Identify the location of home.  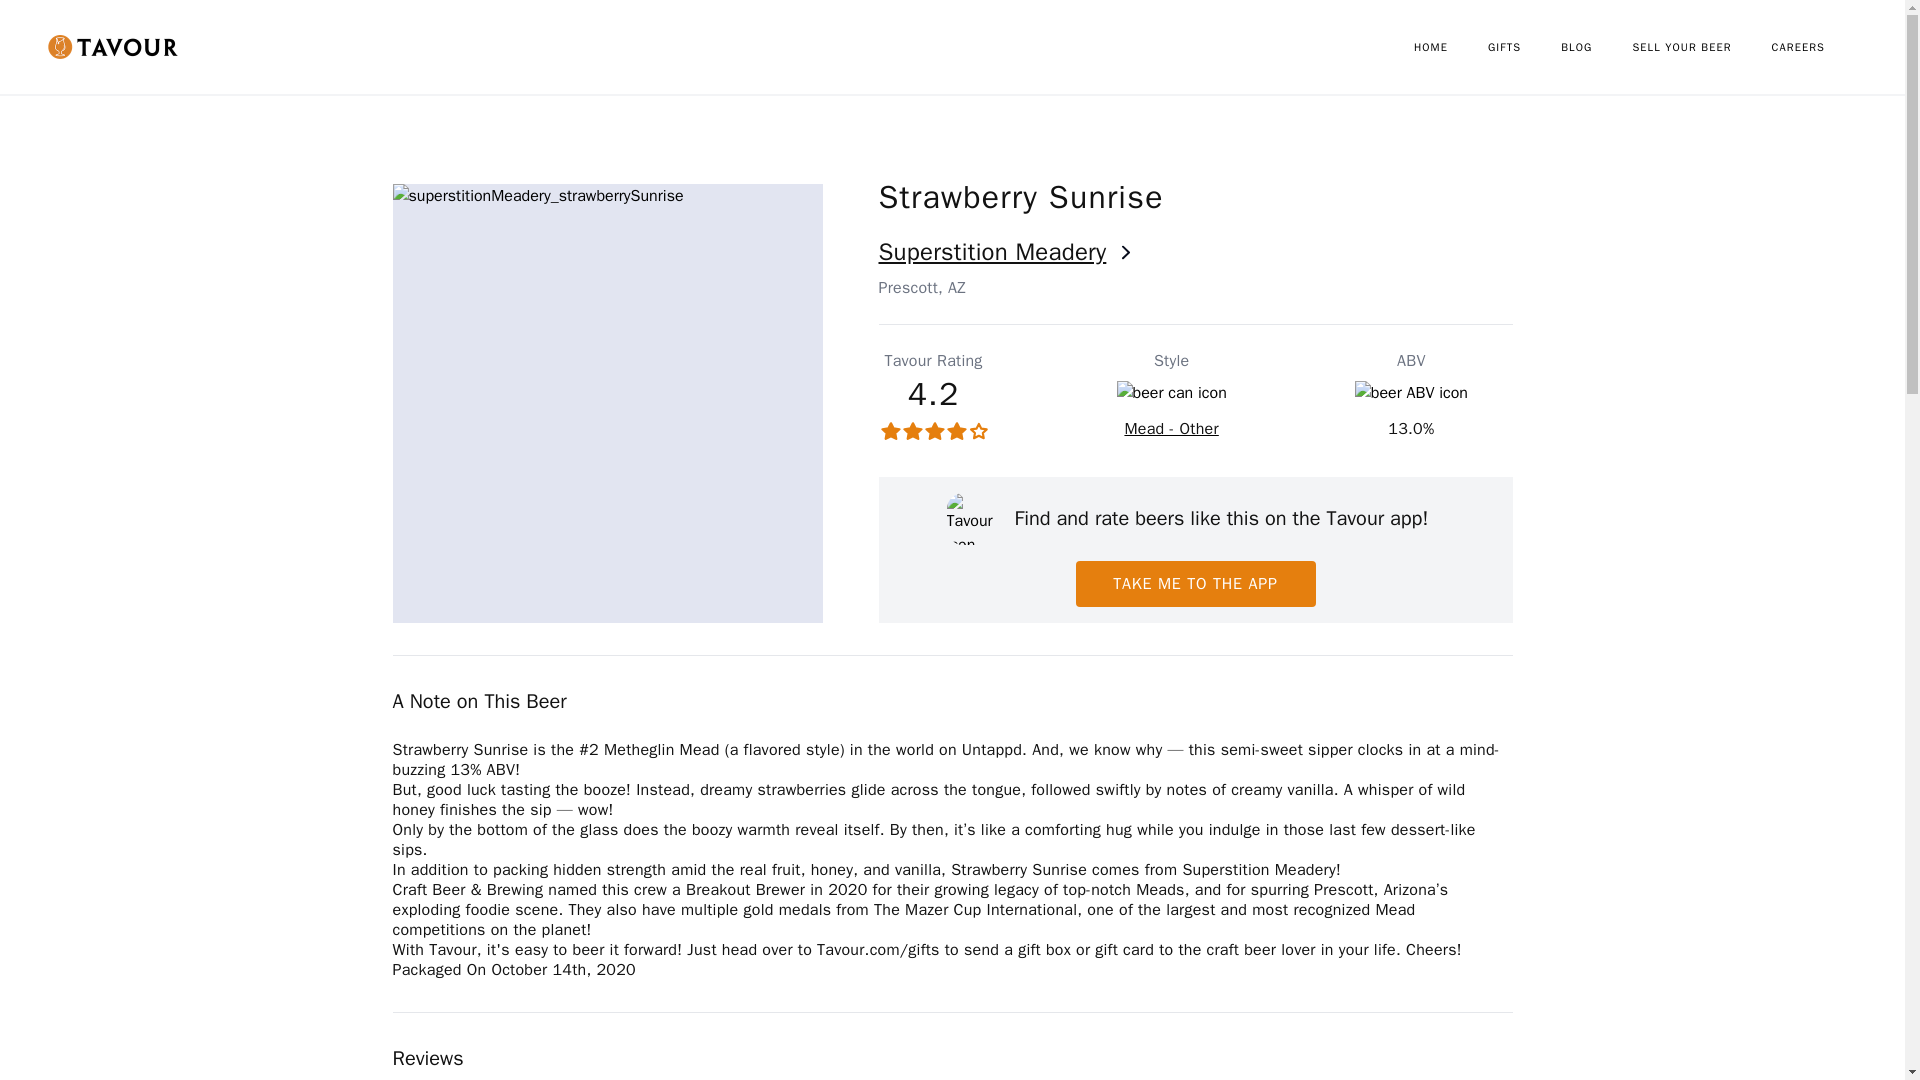
(1450, 47).